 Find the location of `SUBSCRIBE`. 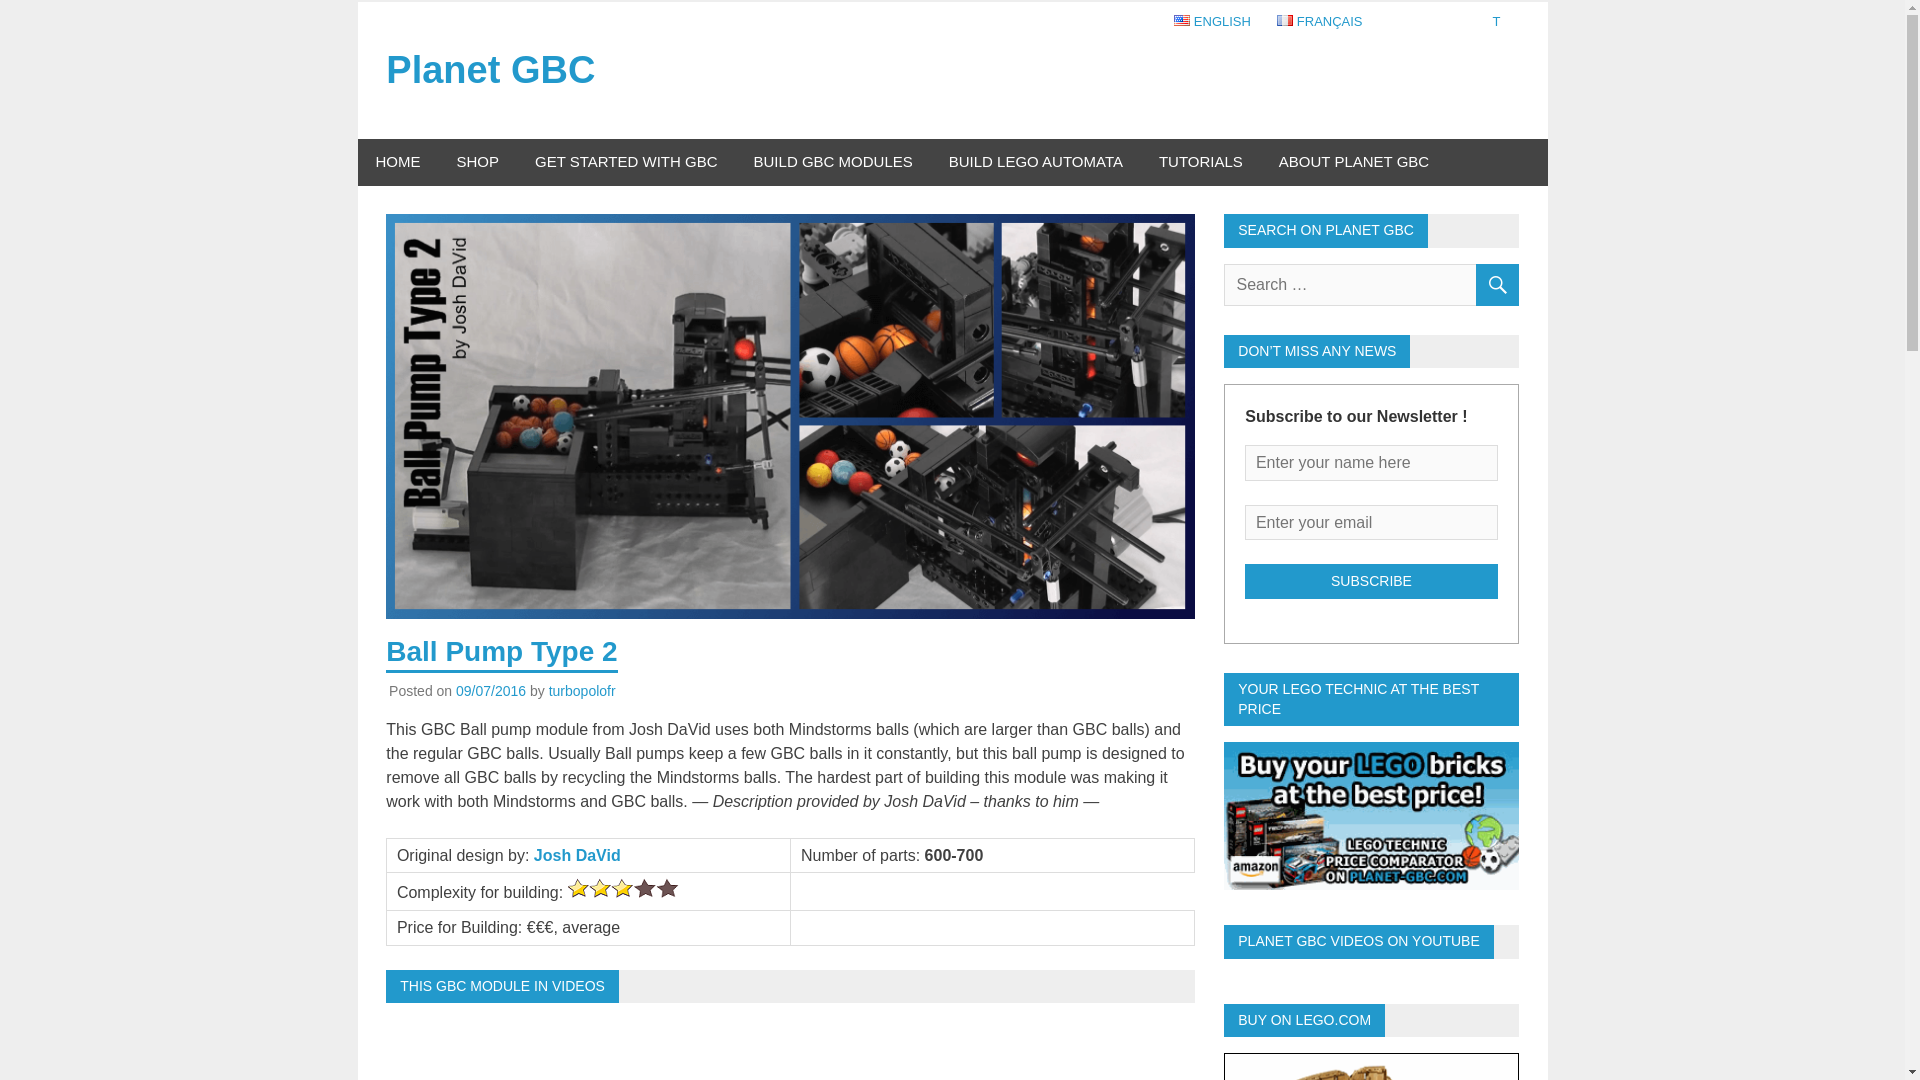

SUBSCRIBE is located at coordinates (1370, 581).